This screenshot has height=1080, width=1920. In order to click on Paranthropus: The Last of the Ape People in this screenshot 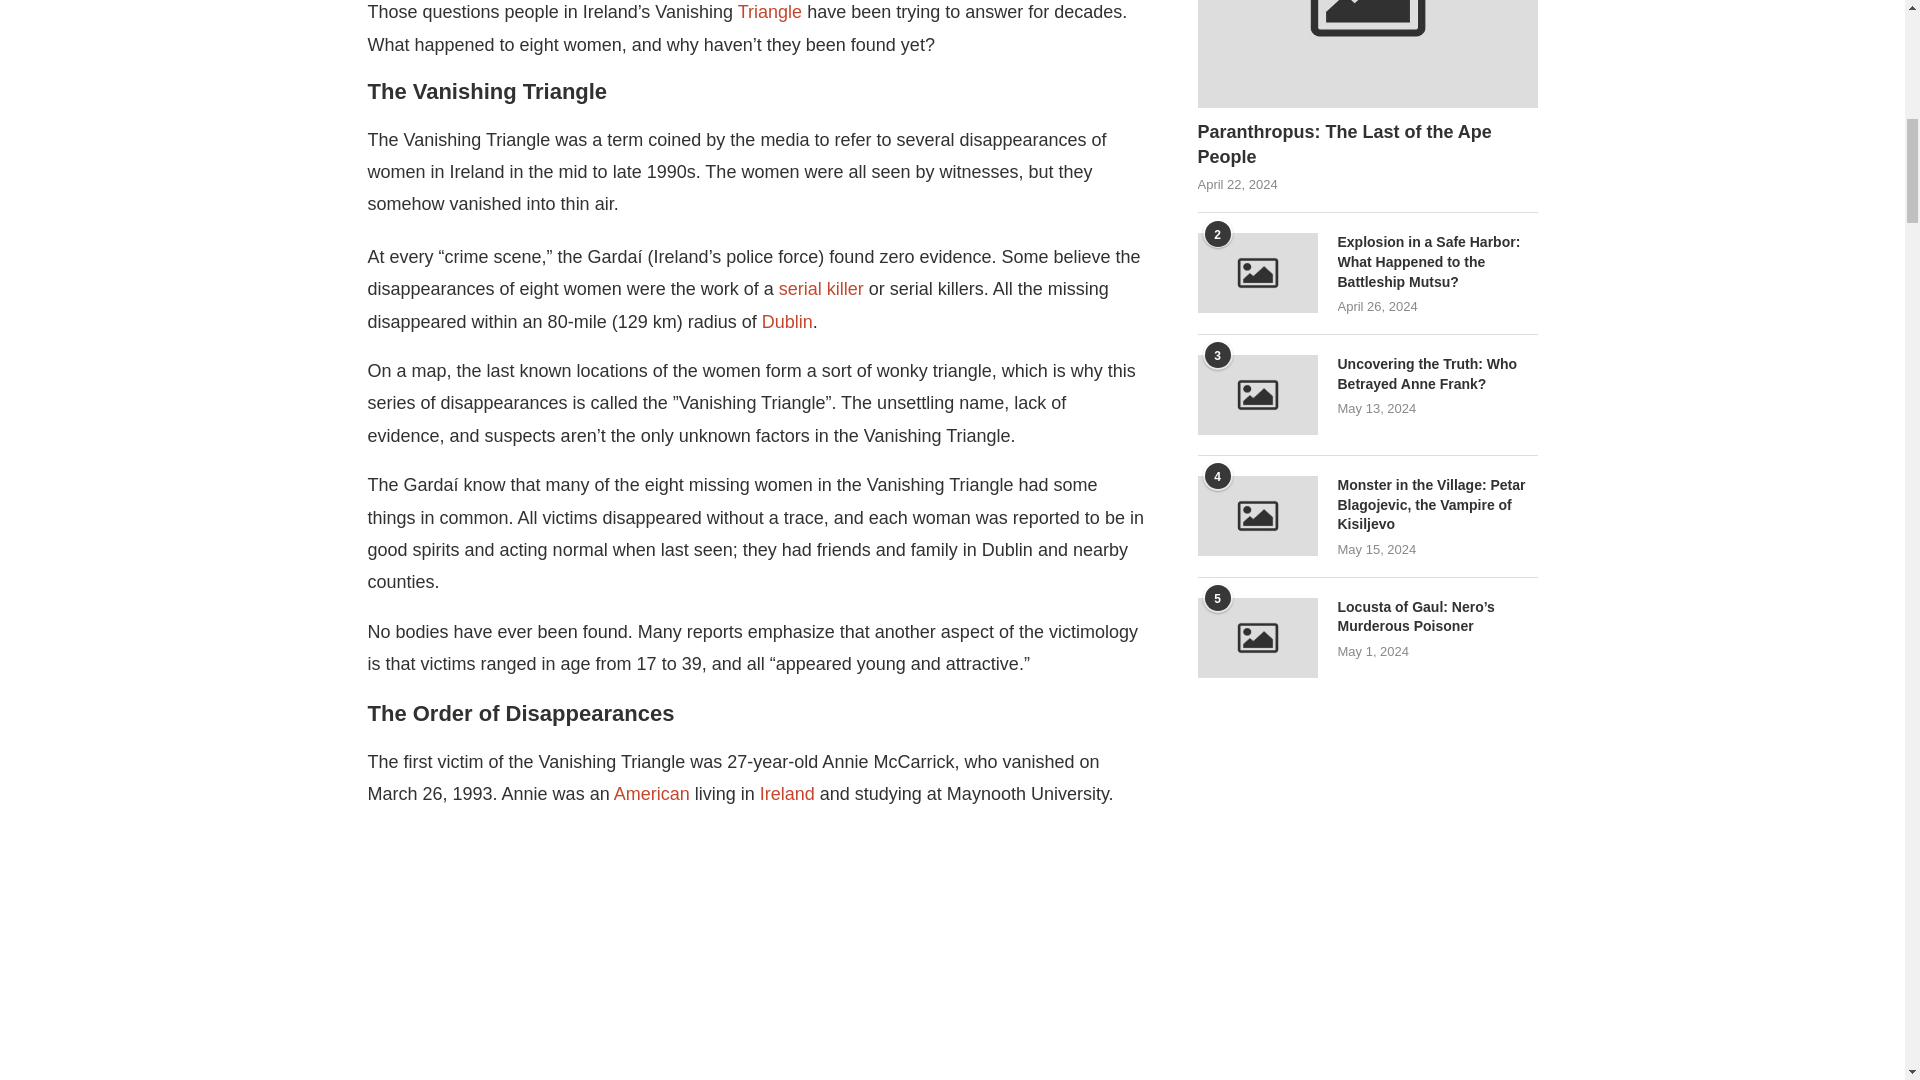, I will do `click(1368, 54)`.